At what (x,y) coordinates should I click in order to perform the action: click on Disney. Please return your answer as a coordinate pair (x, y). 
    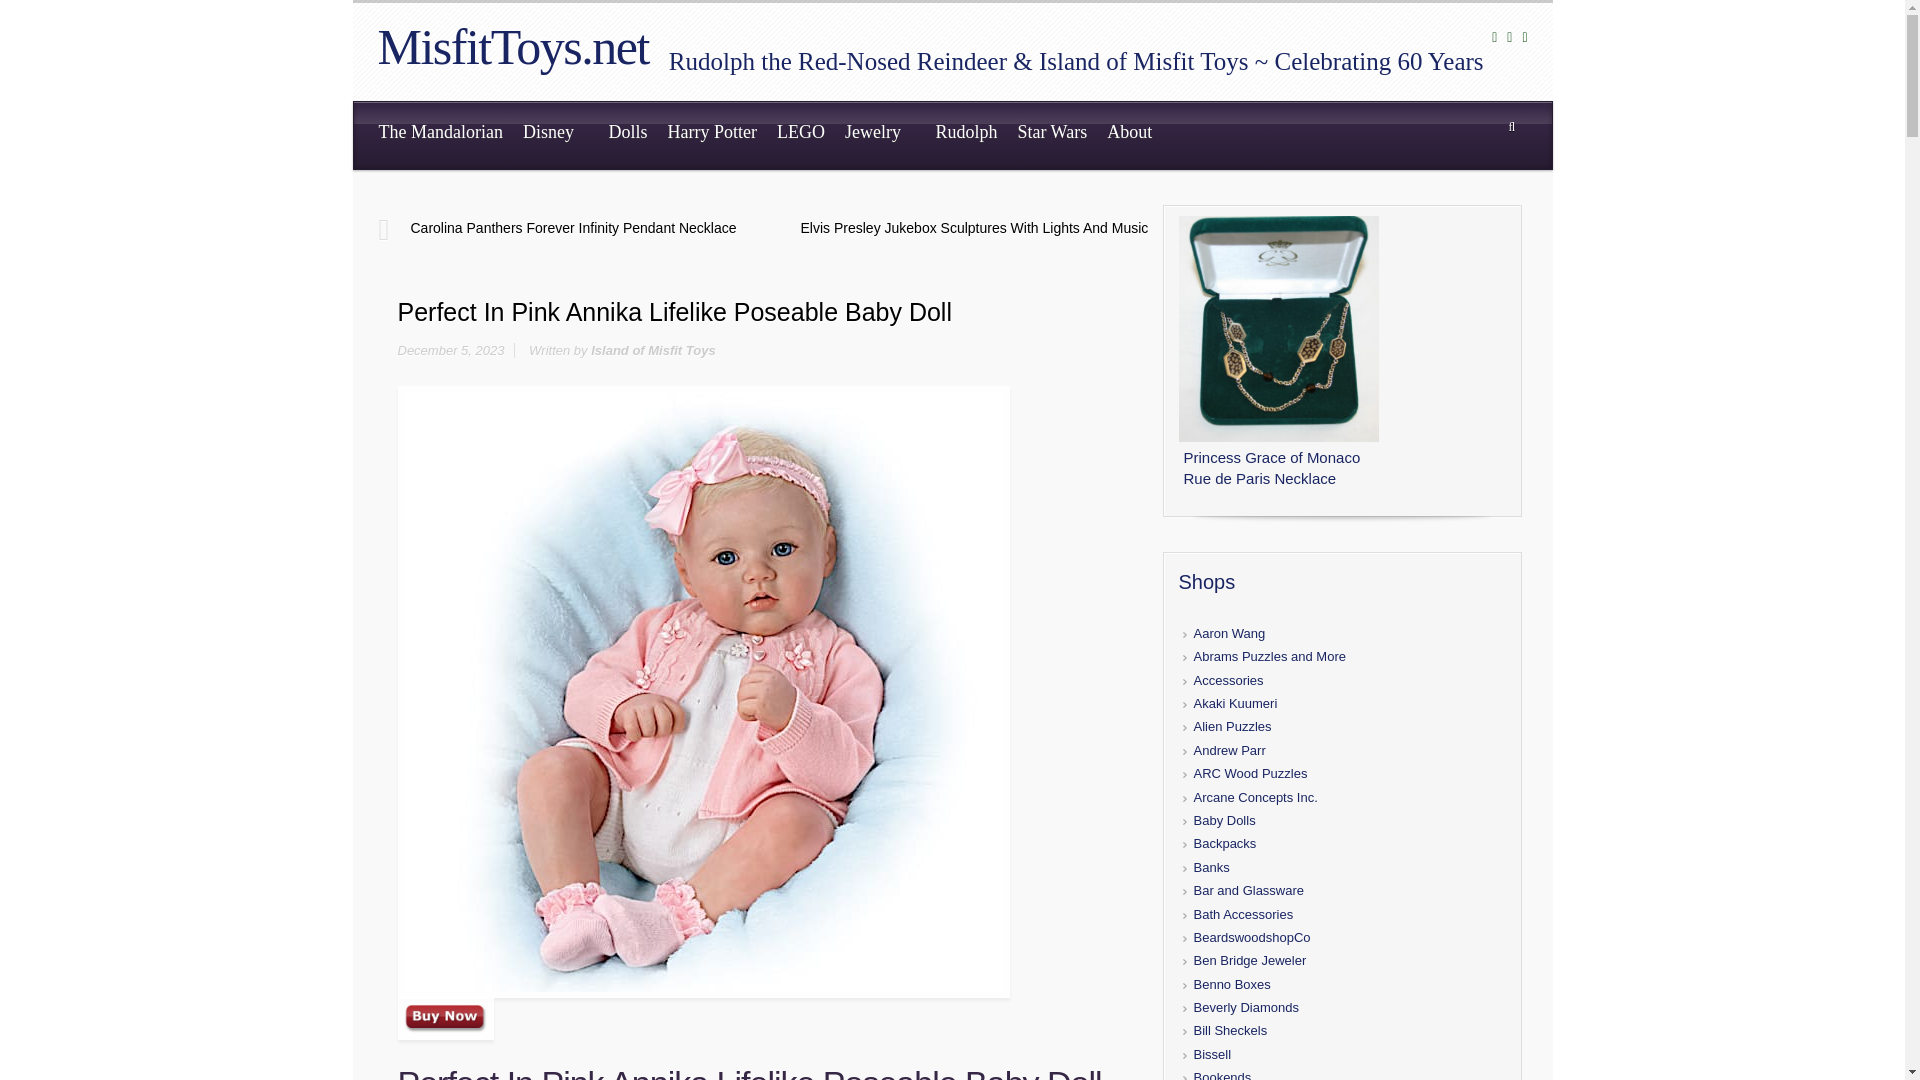
    Looking at the image, I should click on (556, 134).